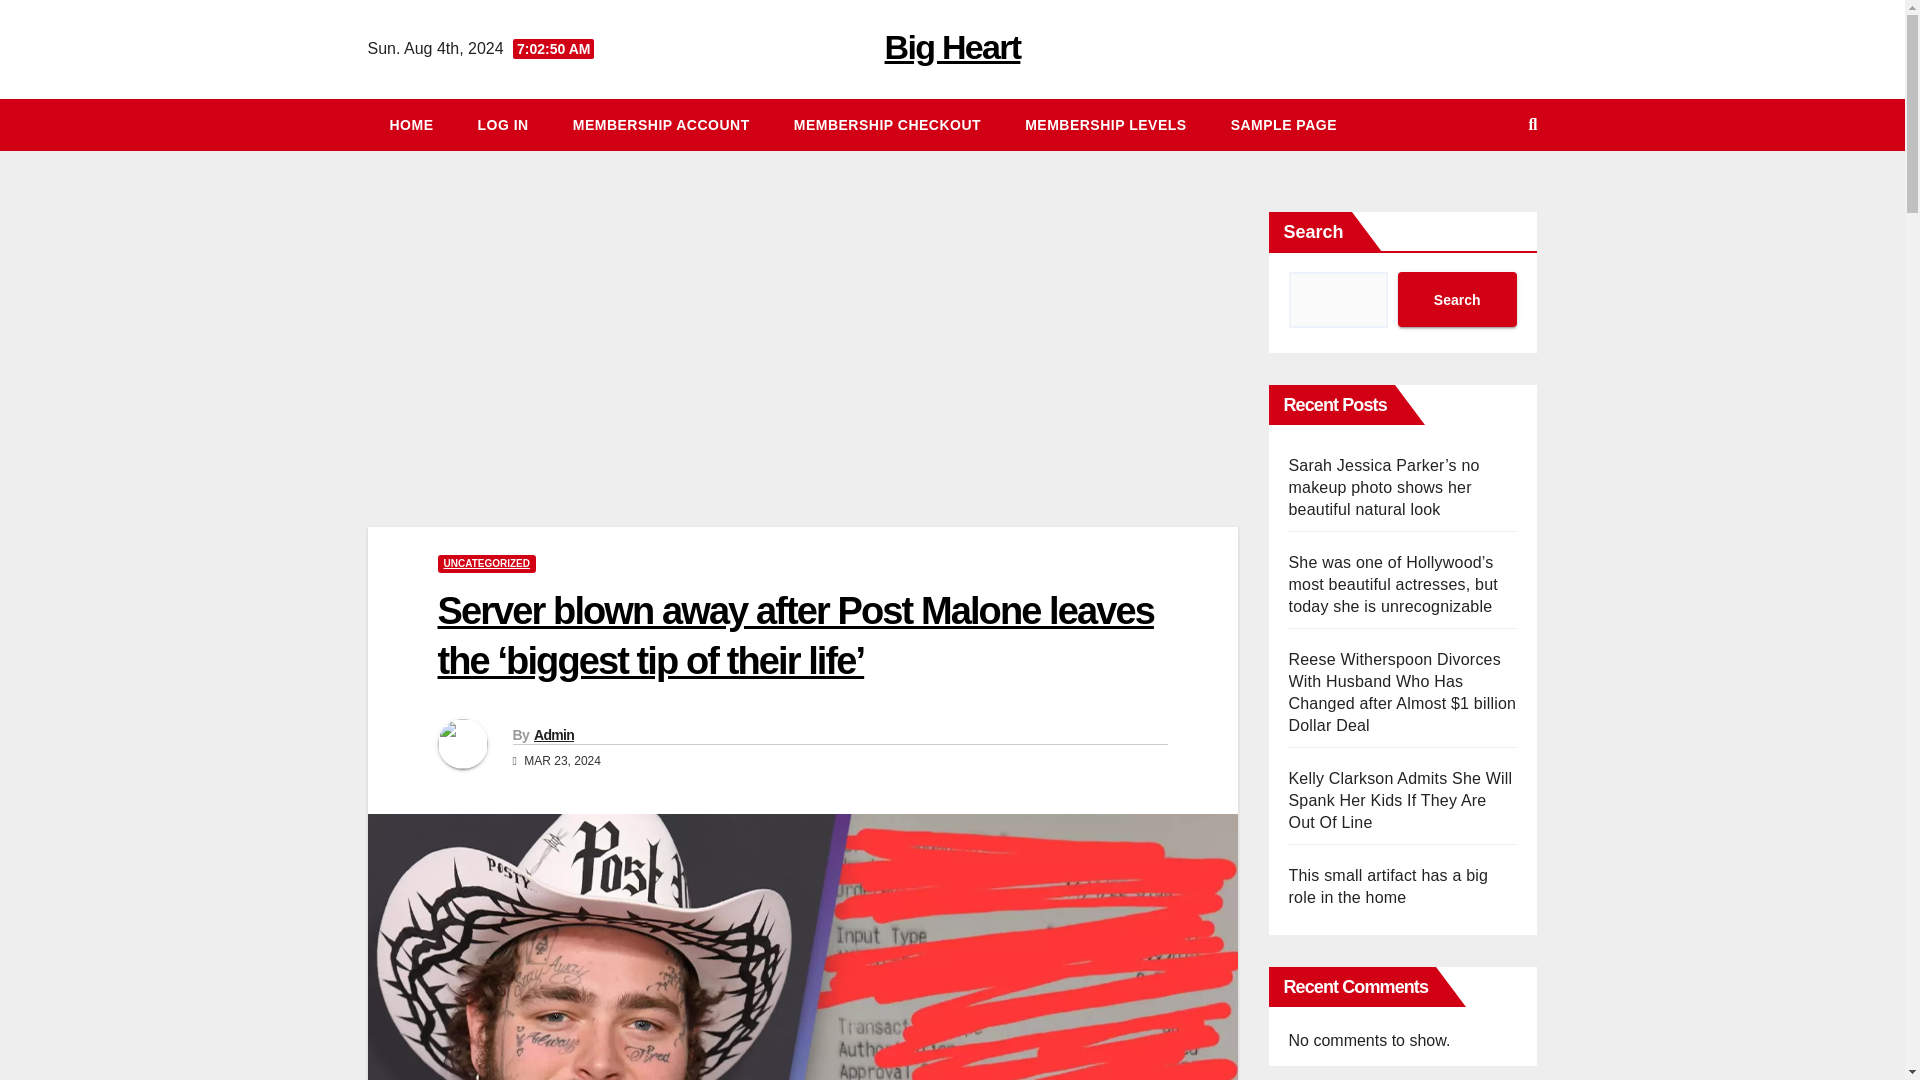  Describe the element at coordinates (1284, 125) in the screenshot. I see `SAMPLE PAGE` at that location.